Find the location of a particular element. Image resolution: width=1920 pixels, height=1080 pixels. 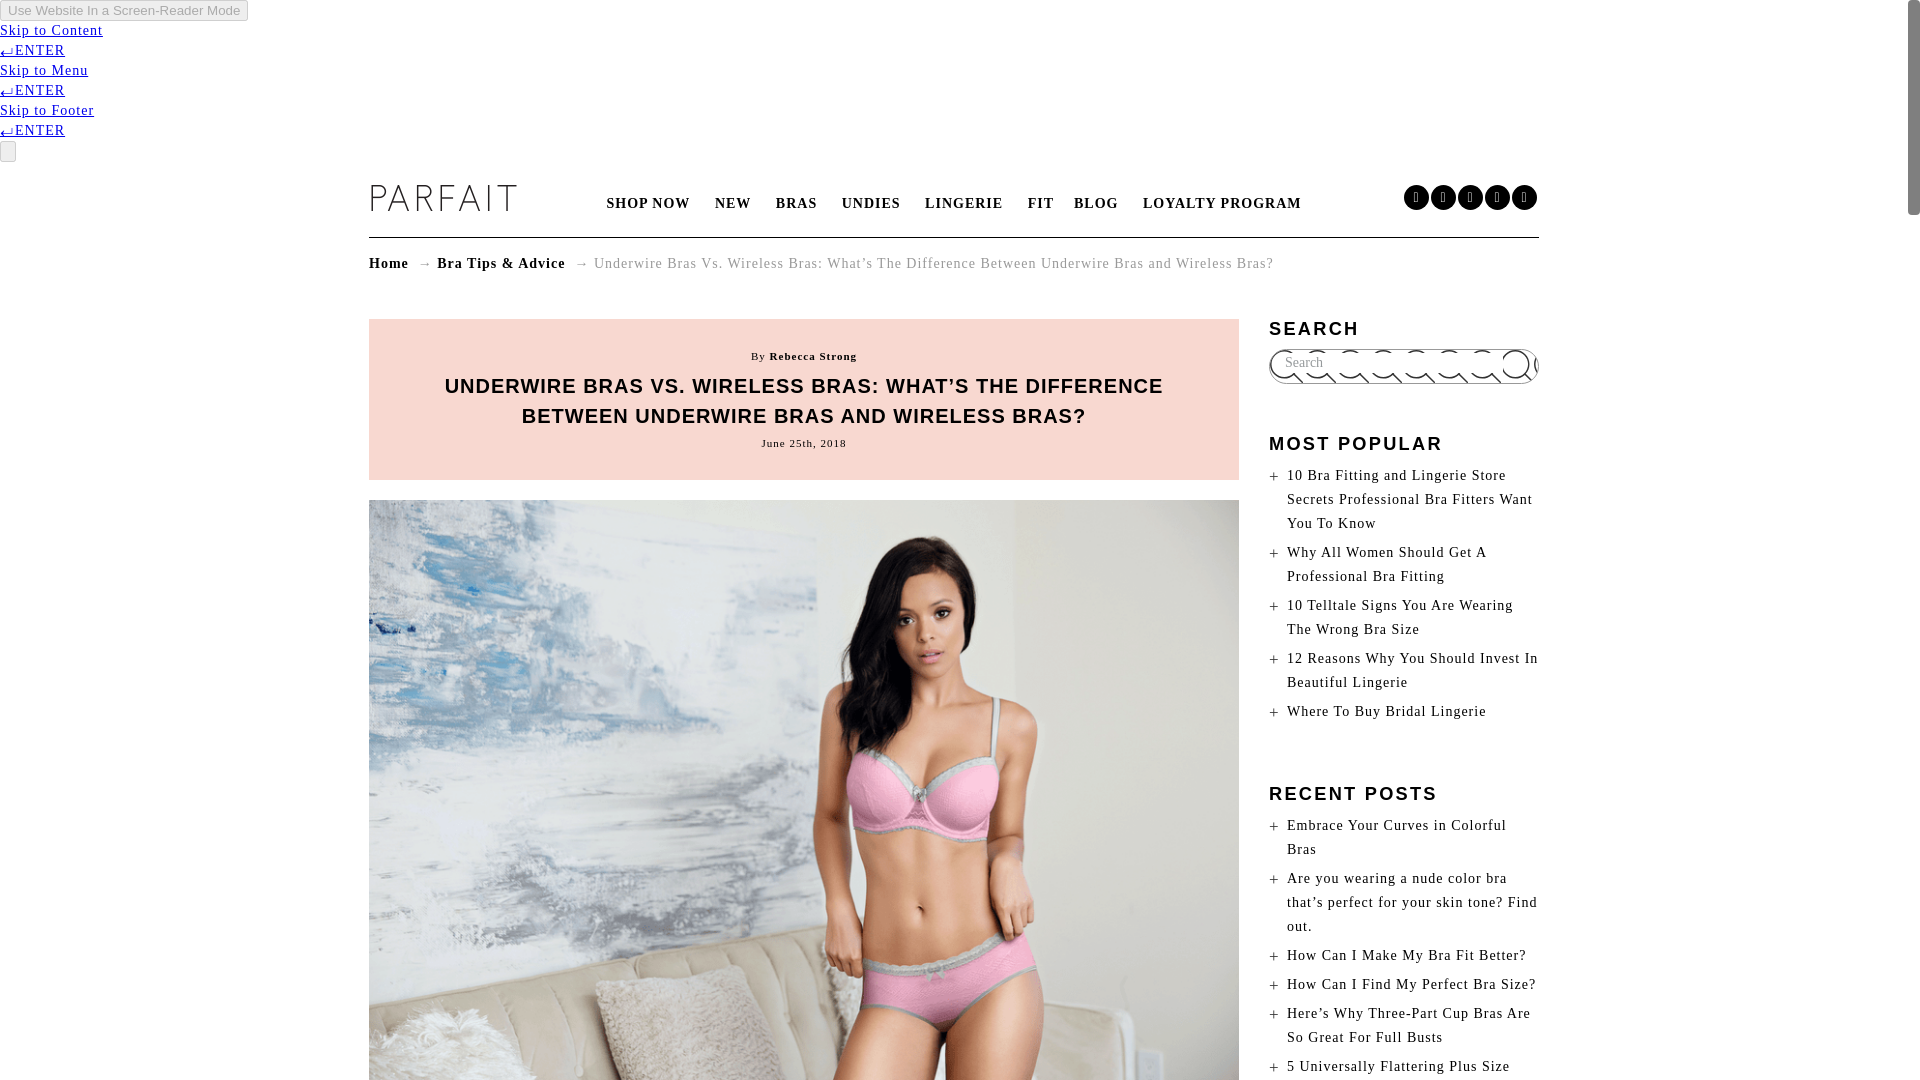

NEW is located at coordinates (732, 203).